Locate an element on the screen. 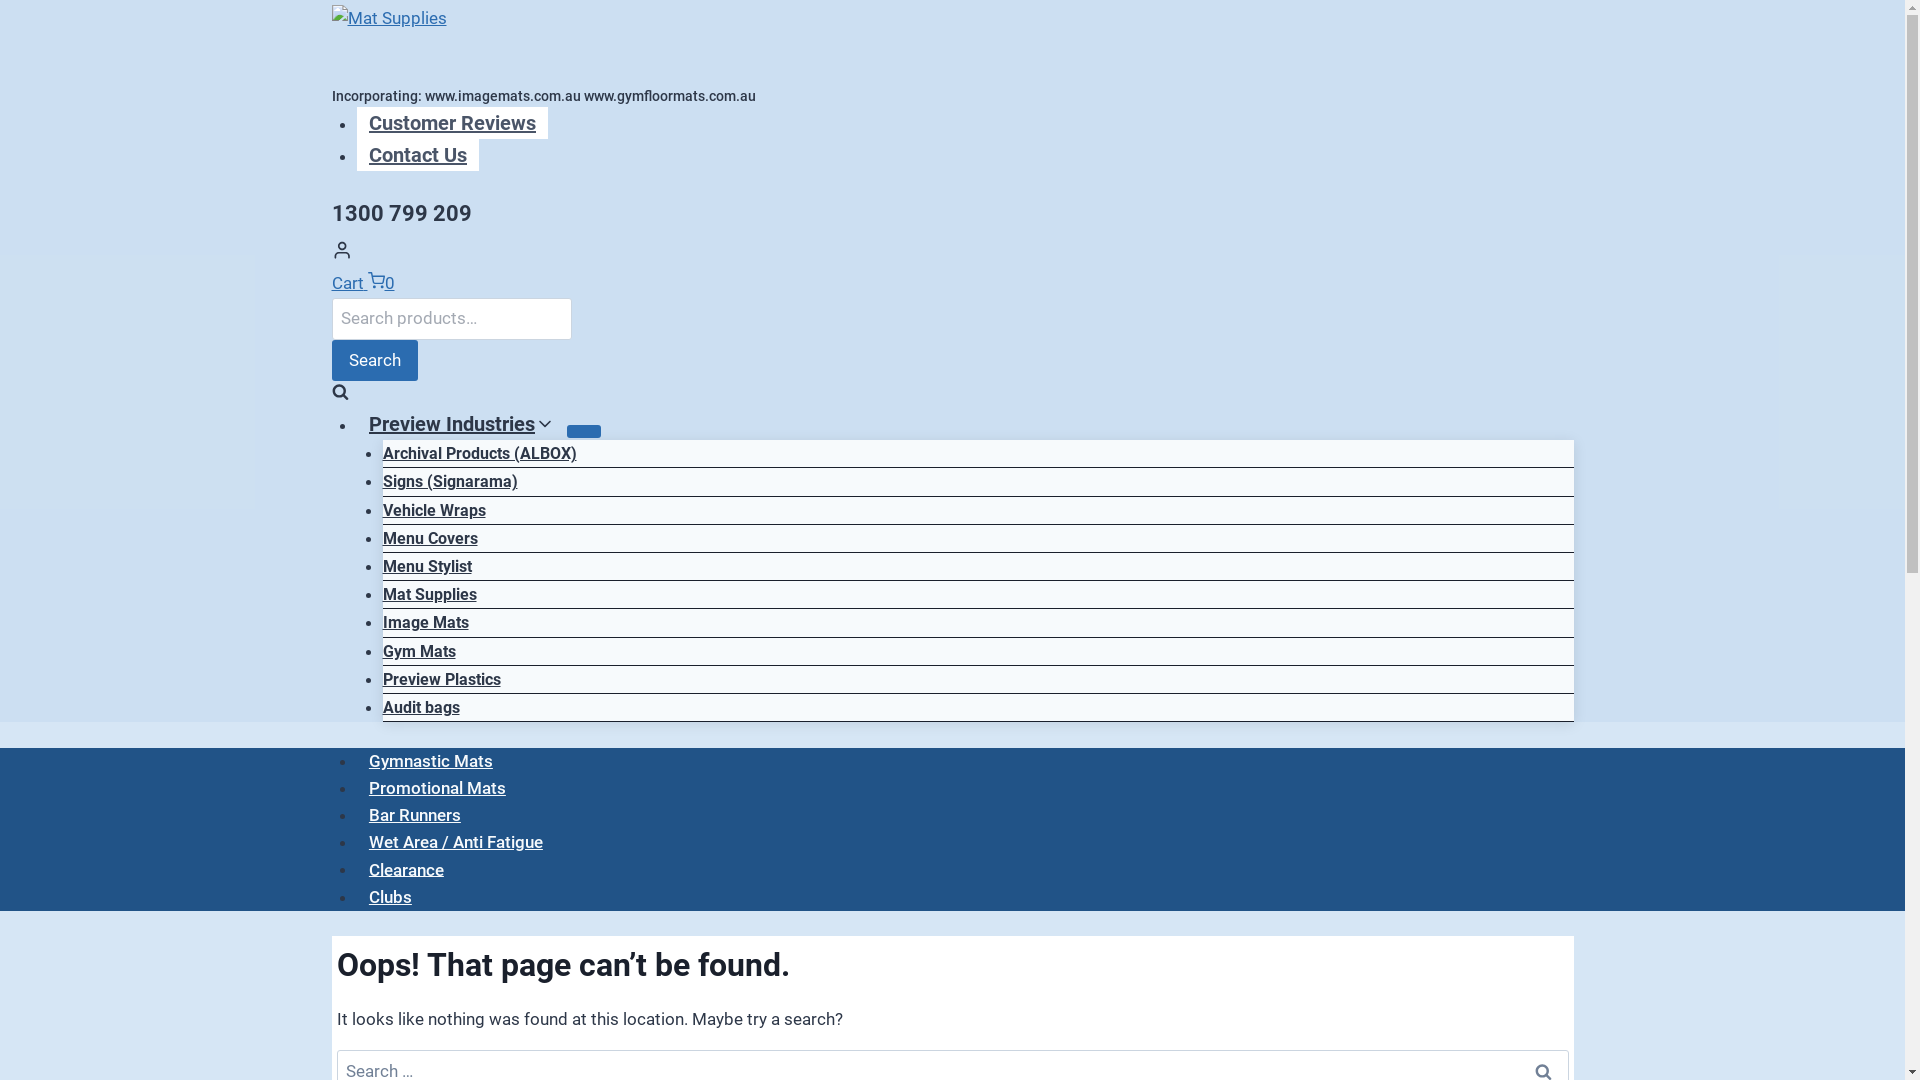 The width and height of the screenshot is (1920, 1080). Gymnastic Mats is located at coordinates (430, 761).